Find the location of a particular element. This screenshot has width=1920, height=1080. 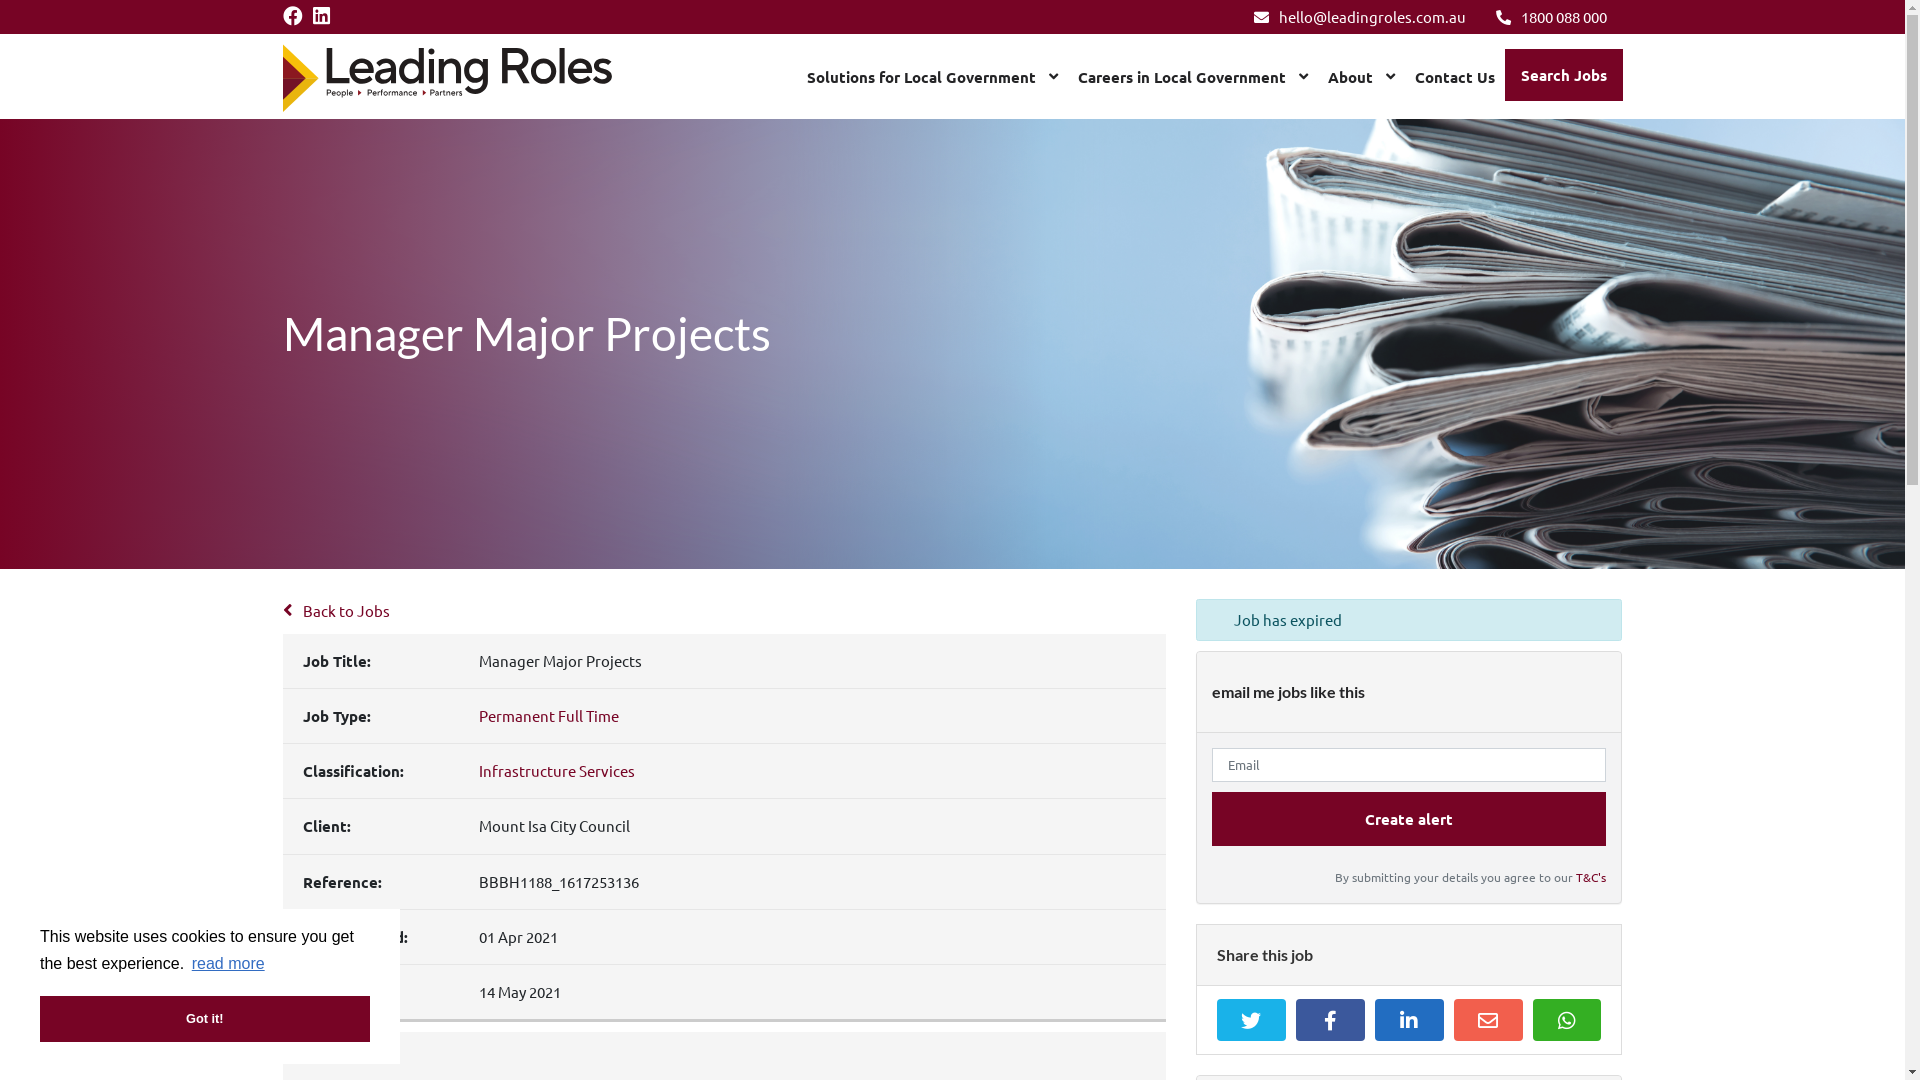

Permanent Full Time is located at coordinates (549, 716).